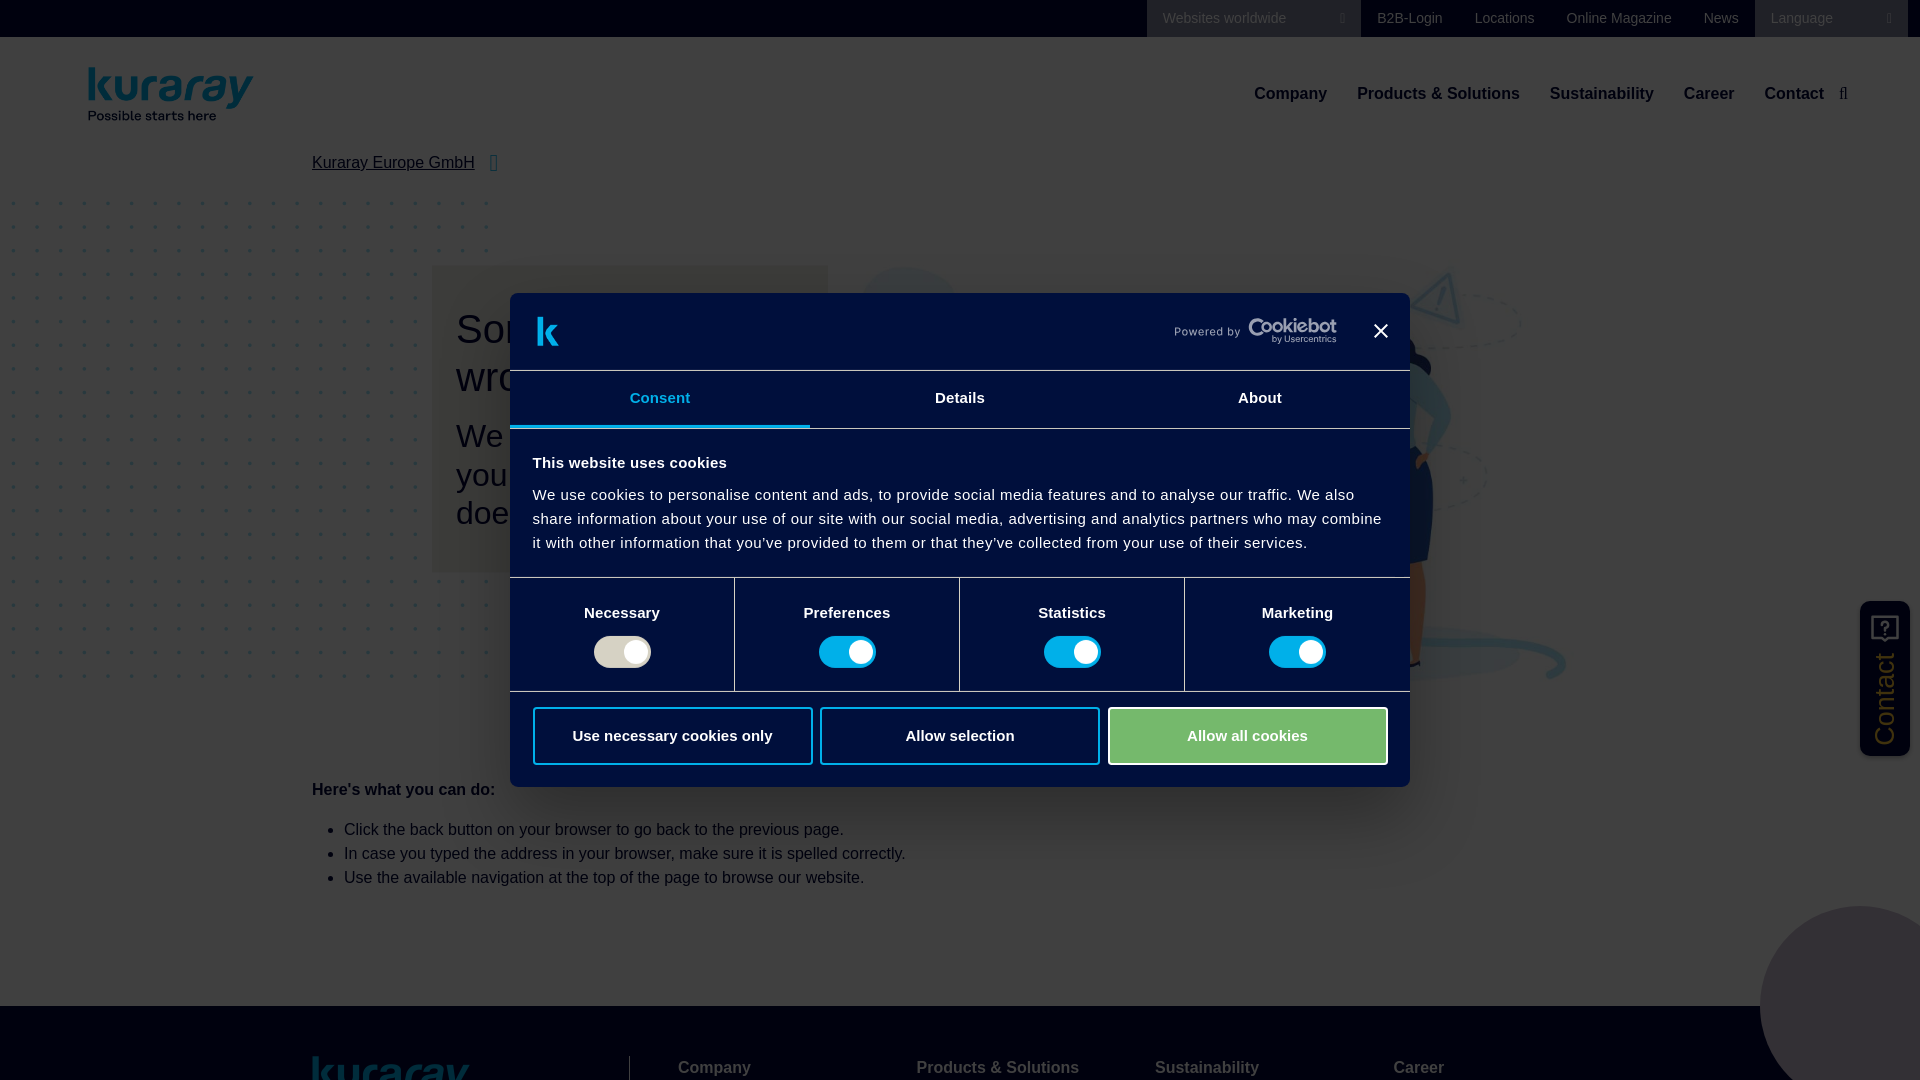 The height and width of the screenshot is (1080, 1920). I want to click on Online Magazine, so click(1619, 18).